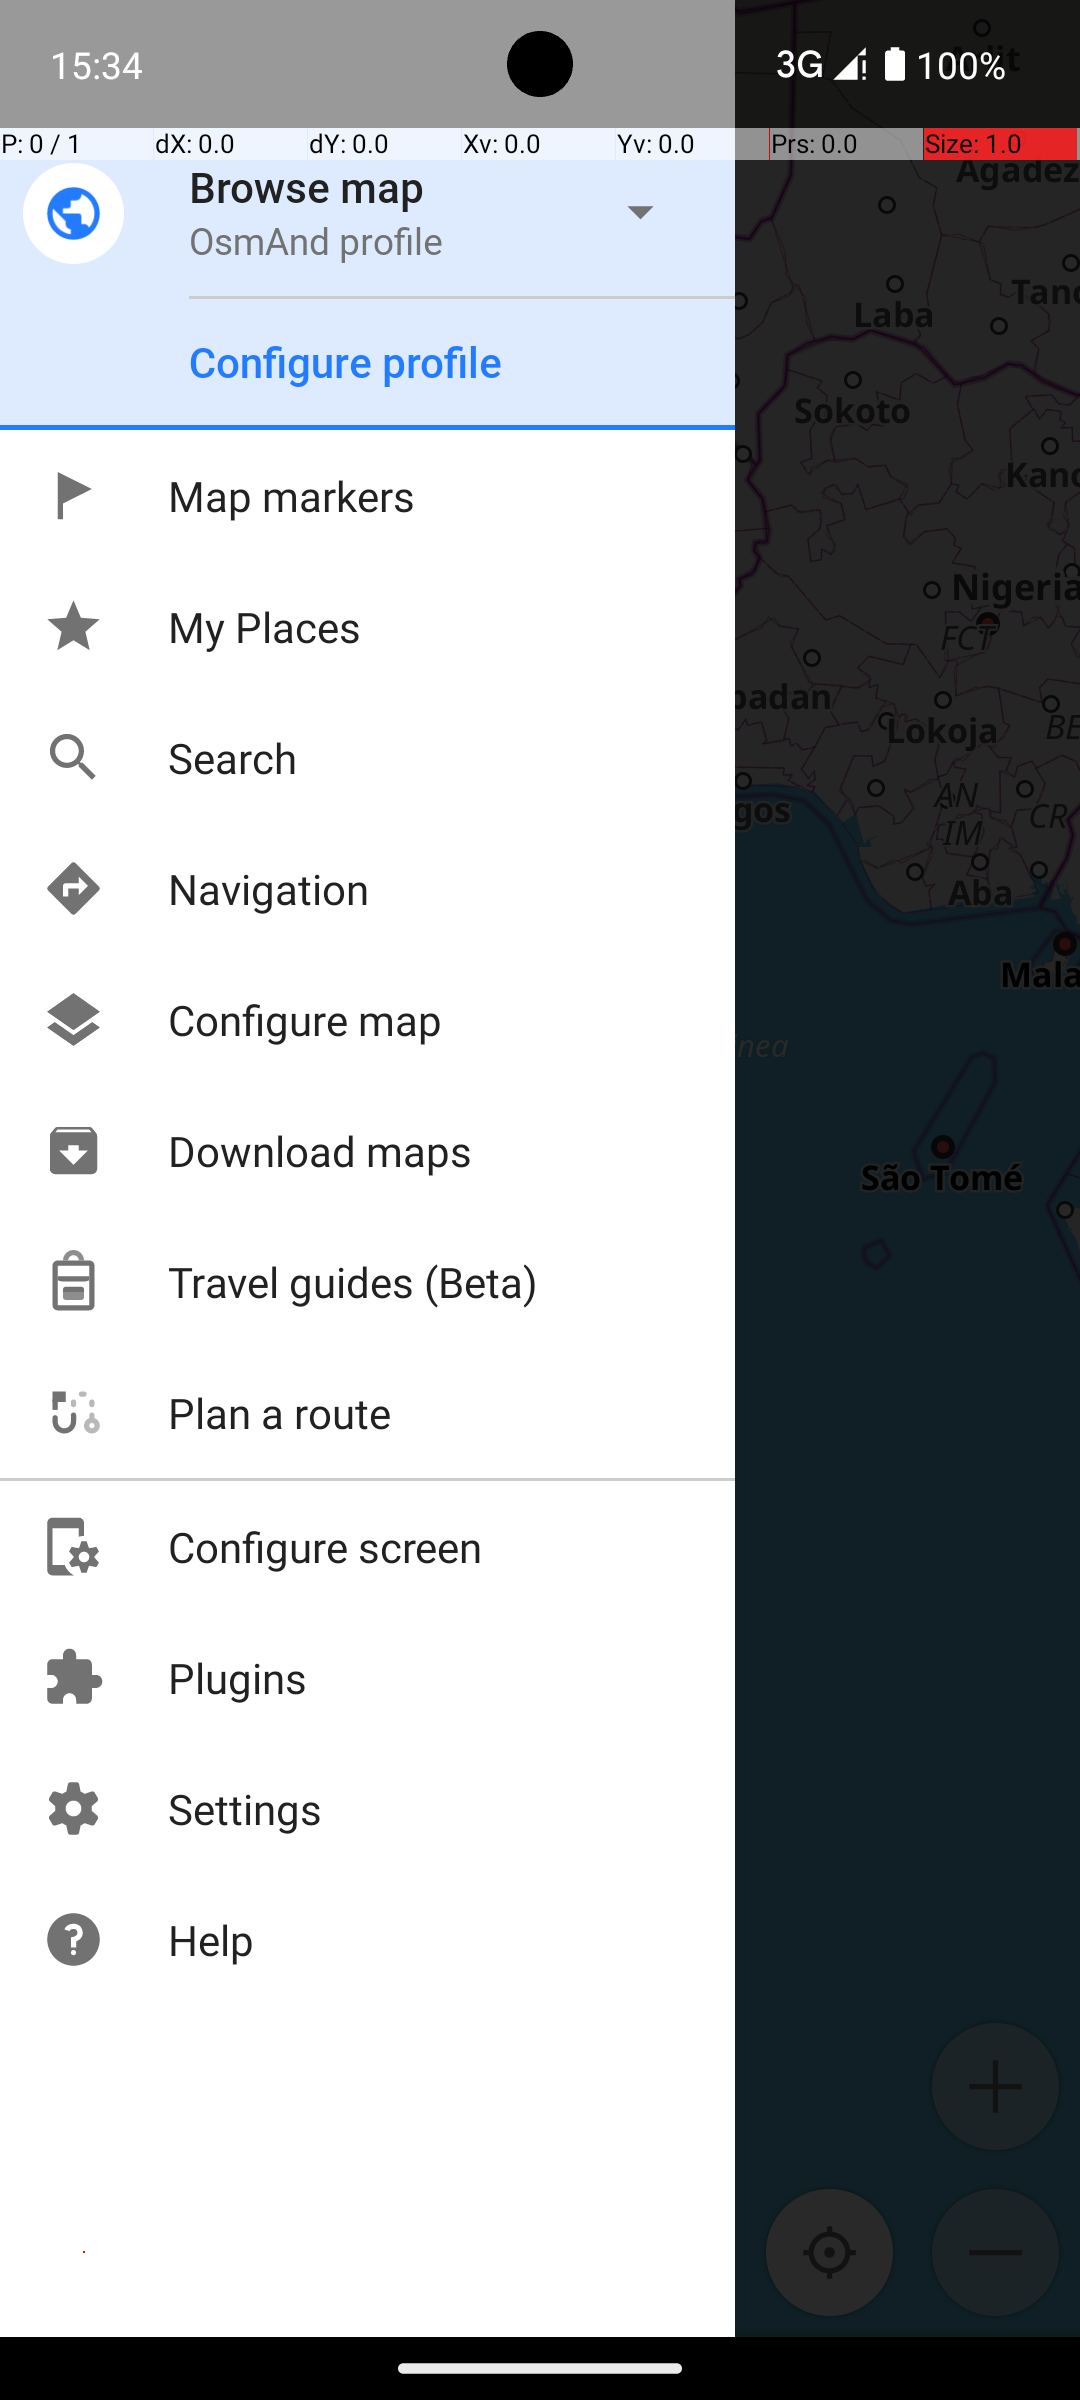  Describe the element at coordinates (316, 240) in the screenshot. I see `OsmAnd profile` at that location.